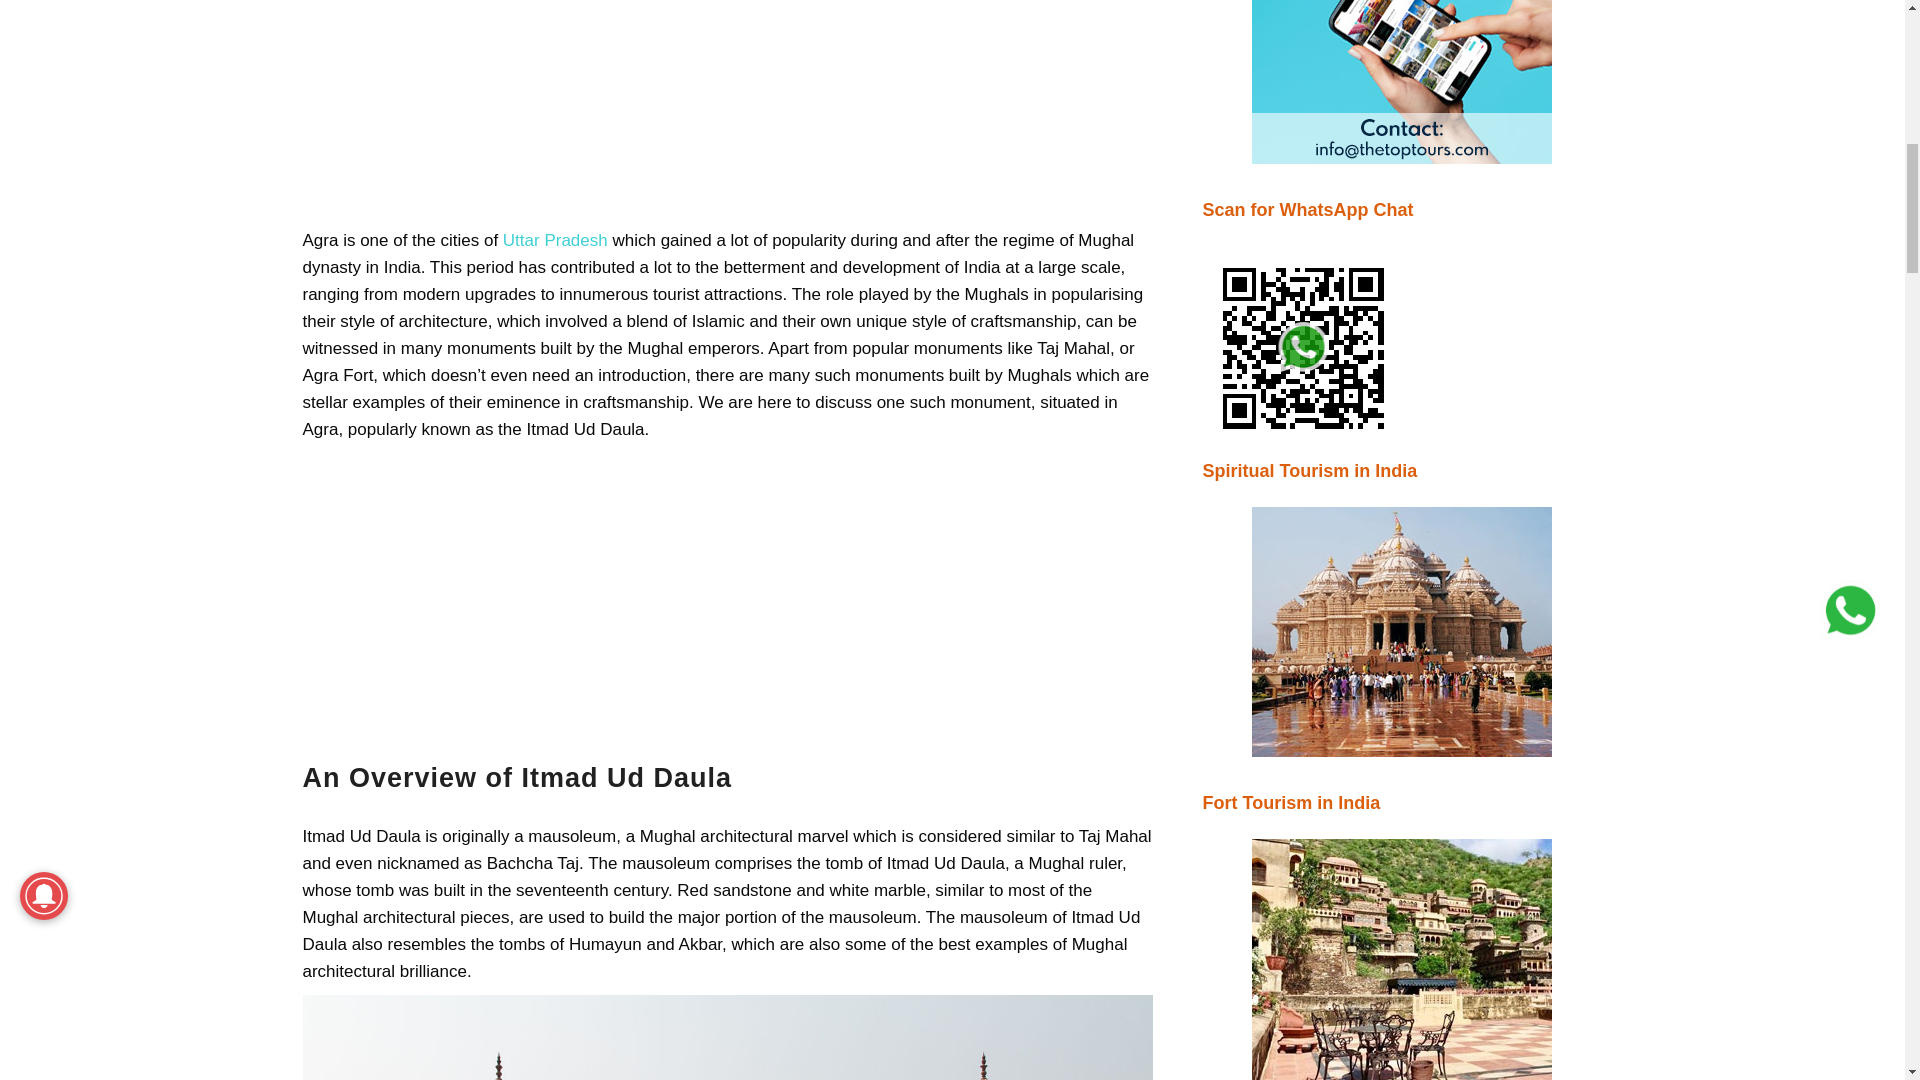 The image size is (1920, 1080). I want to click on Itmad Ud Daula Travel Guide, so click(726, 1037).